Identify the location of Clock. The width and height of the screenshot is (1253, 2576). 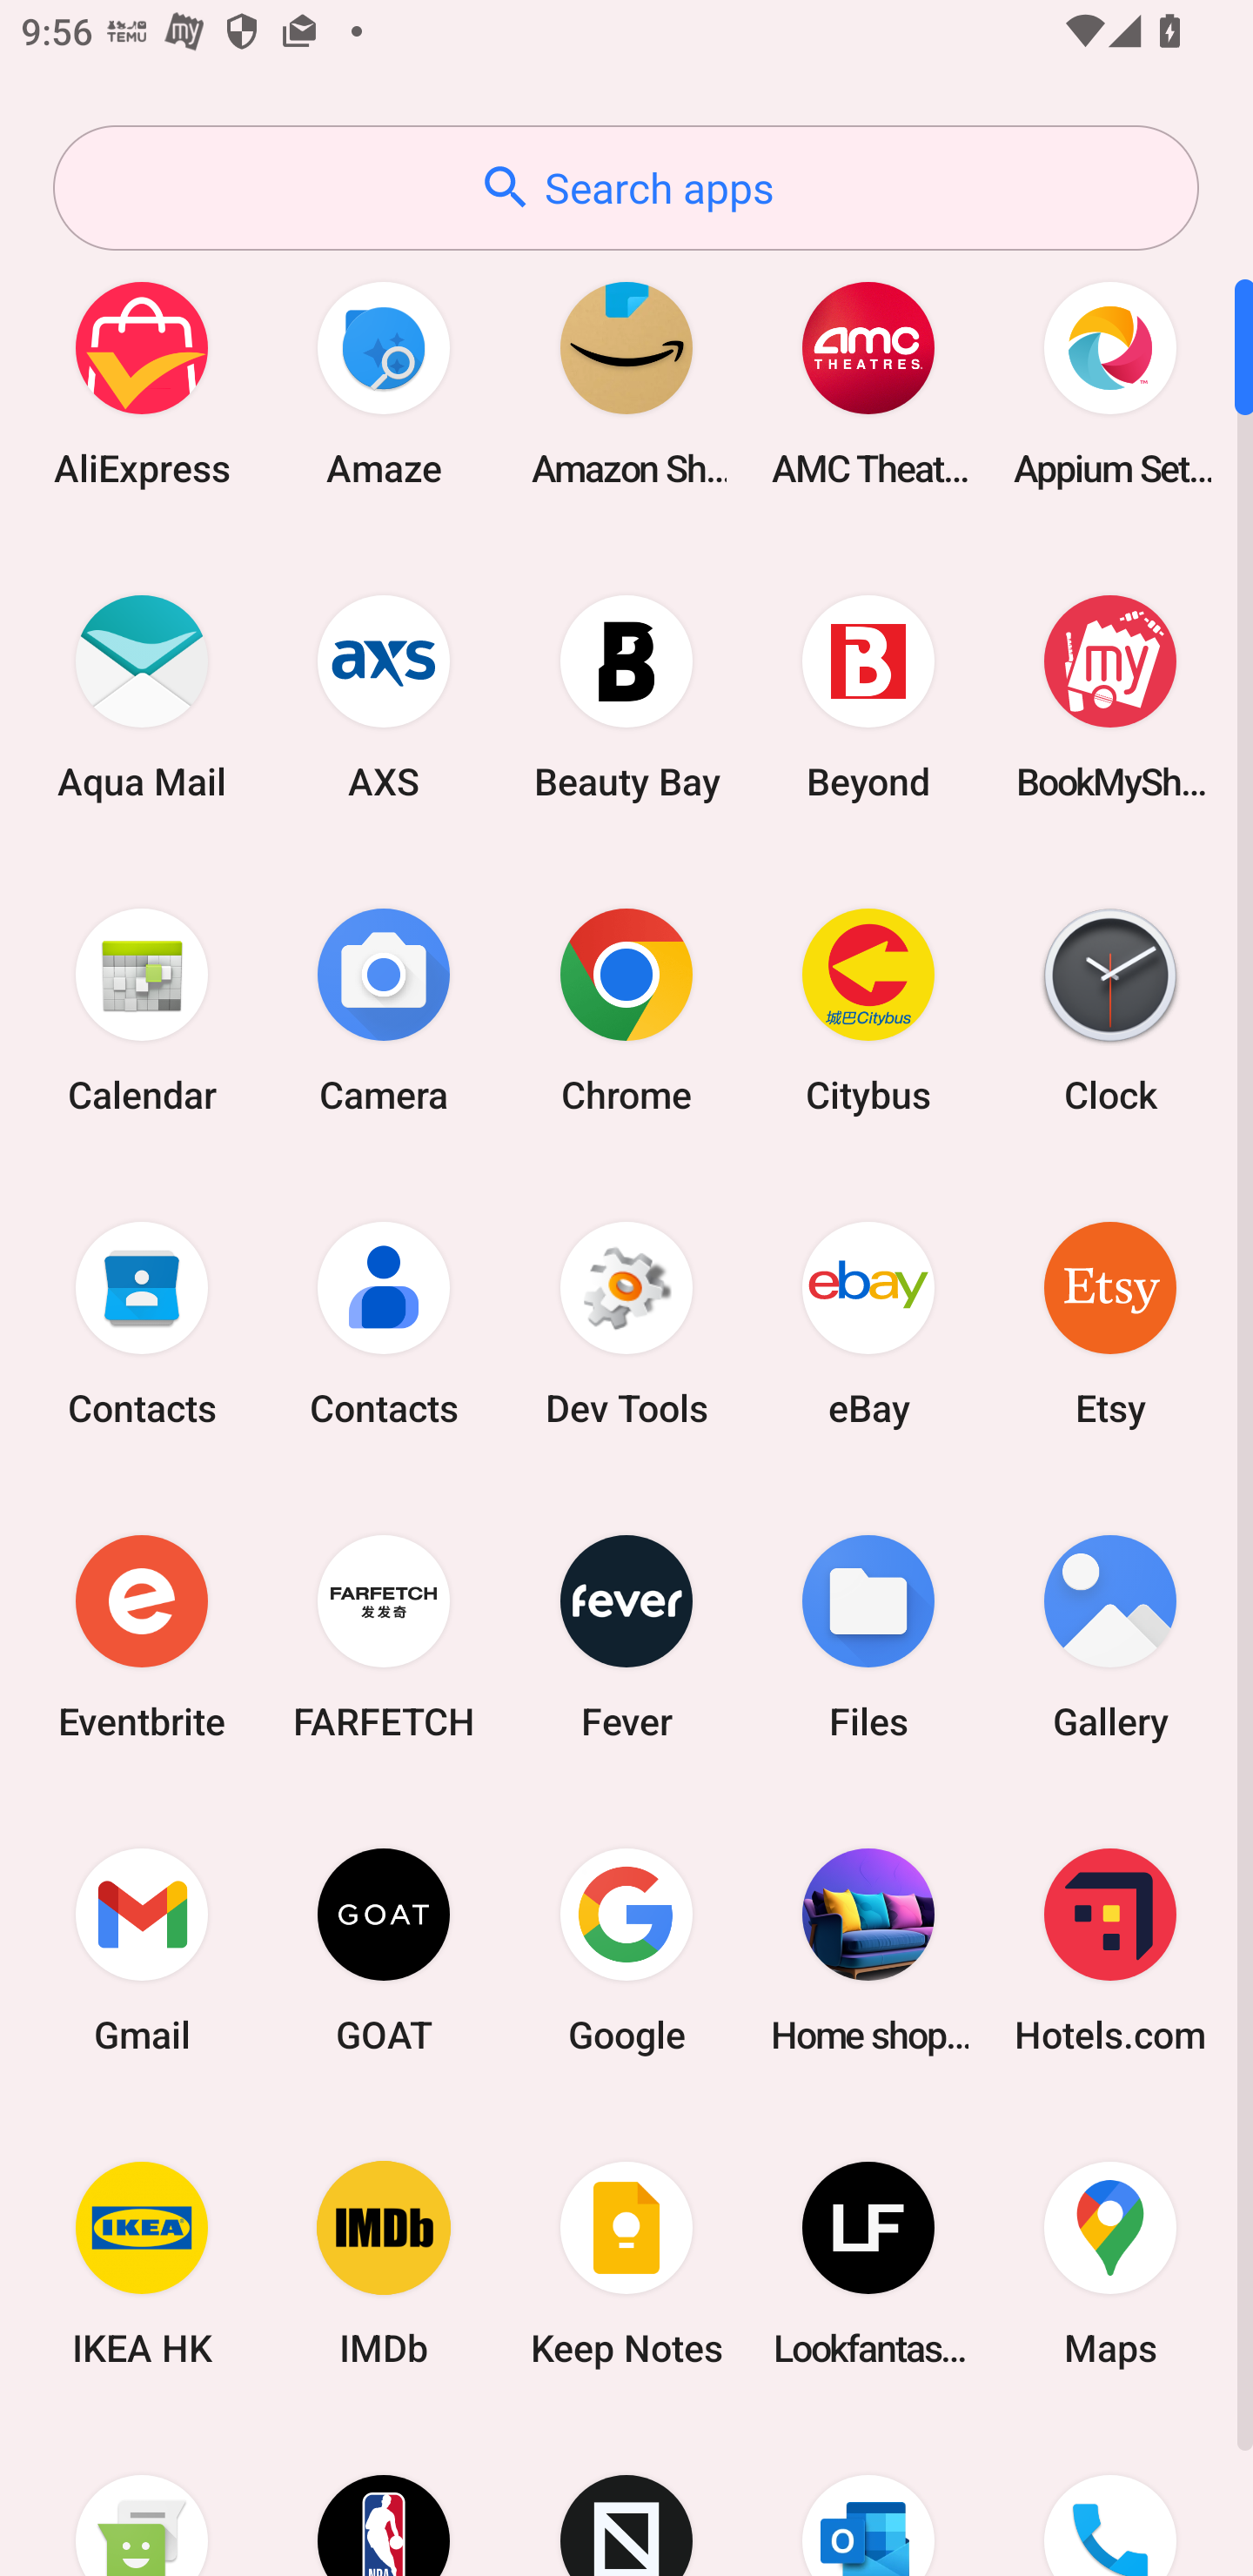
(1110, 1010).